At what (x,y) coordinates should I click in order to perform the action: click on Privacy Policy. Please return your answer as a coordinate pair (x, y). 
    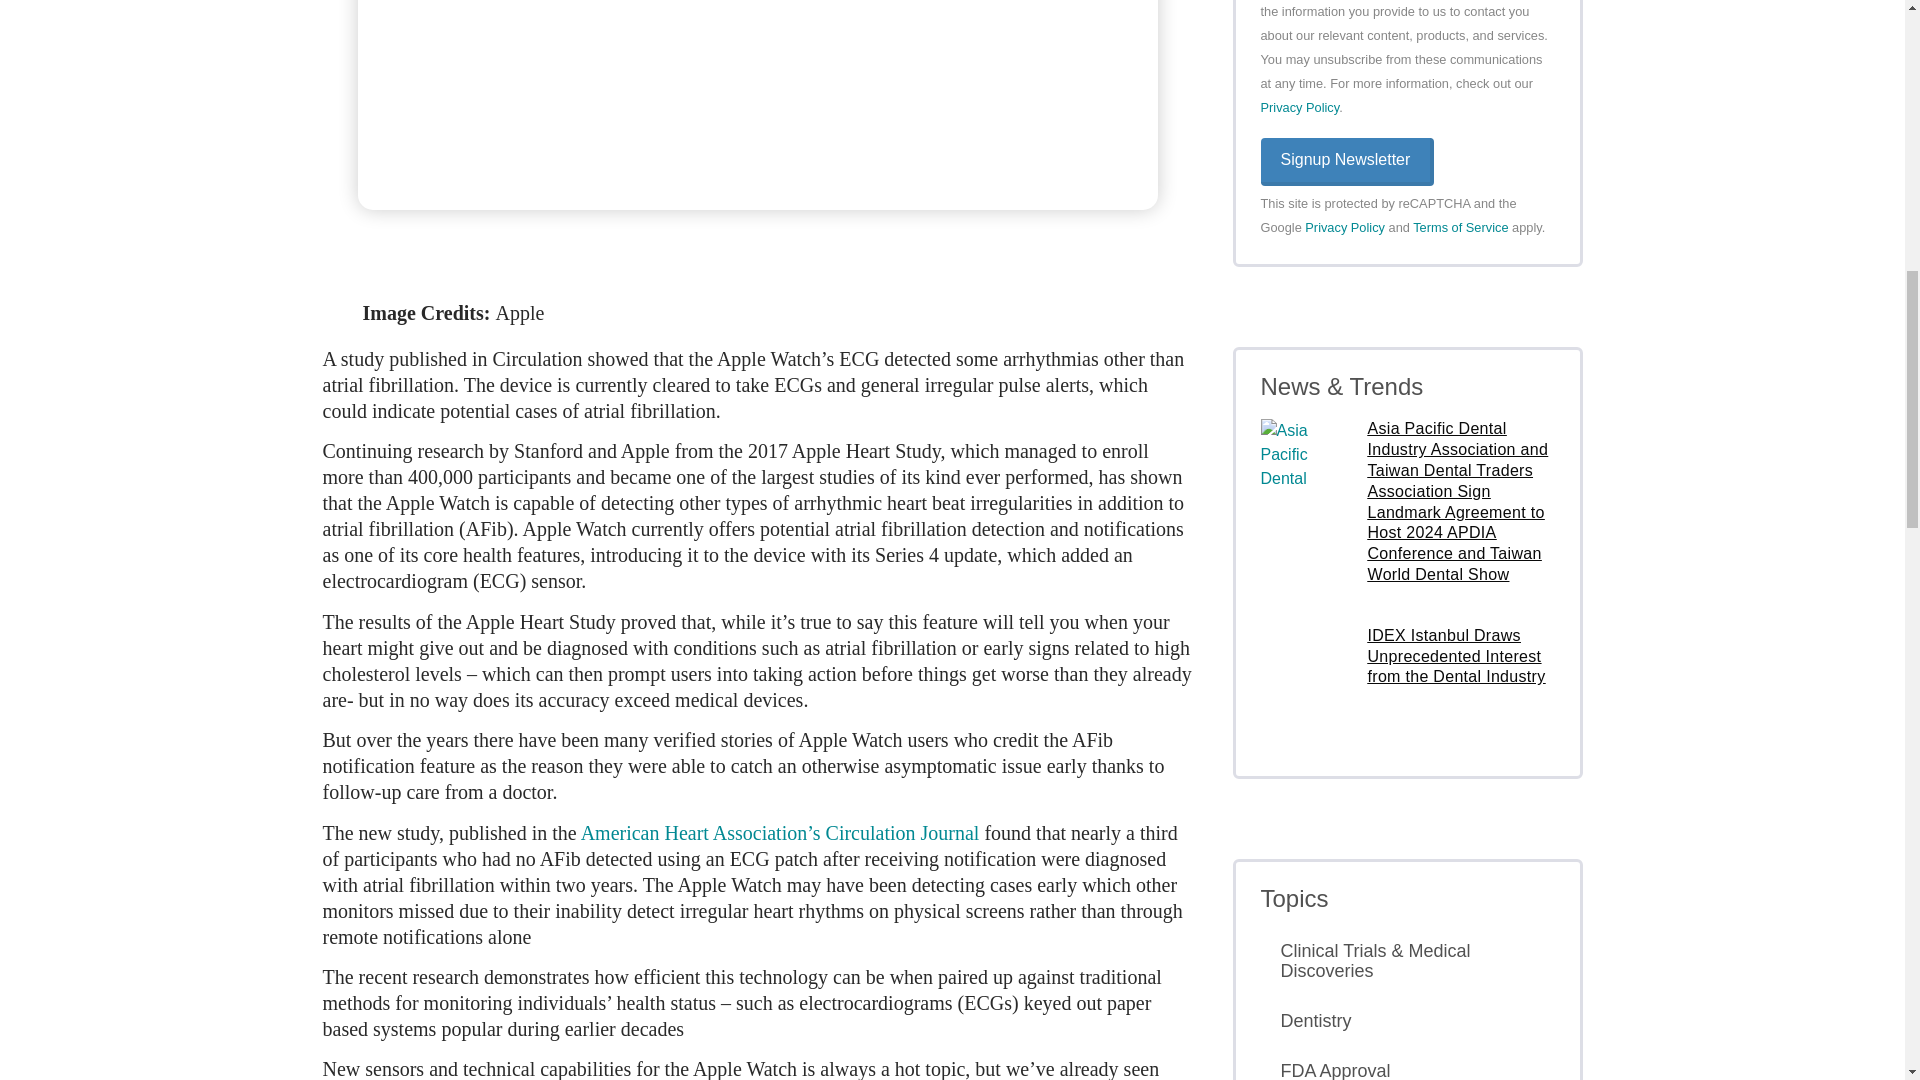
    Looking at the image, I should click on (1298, 107).